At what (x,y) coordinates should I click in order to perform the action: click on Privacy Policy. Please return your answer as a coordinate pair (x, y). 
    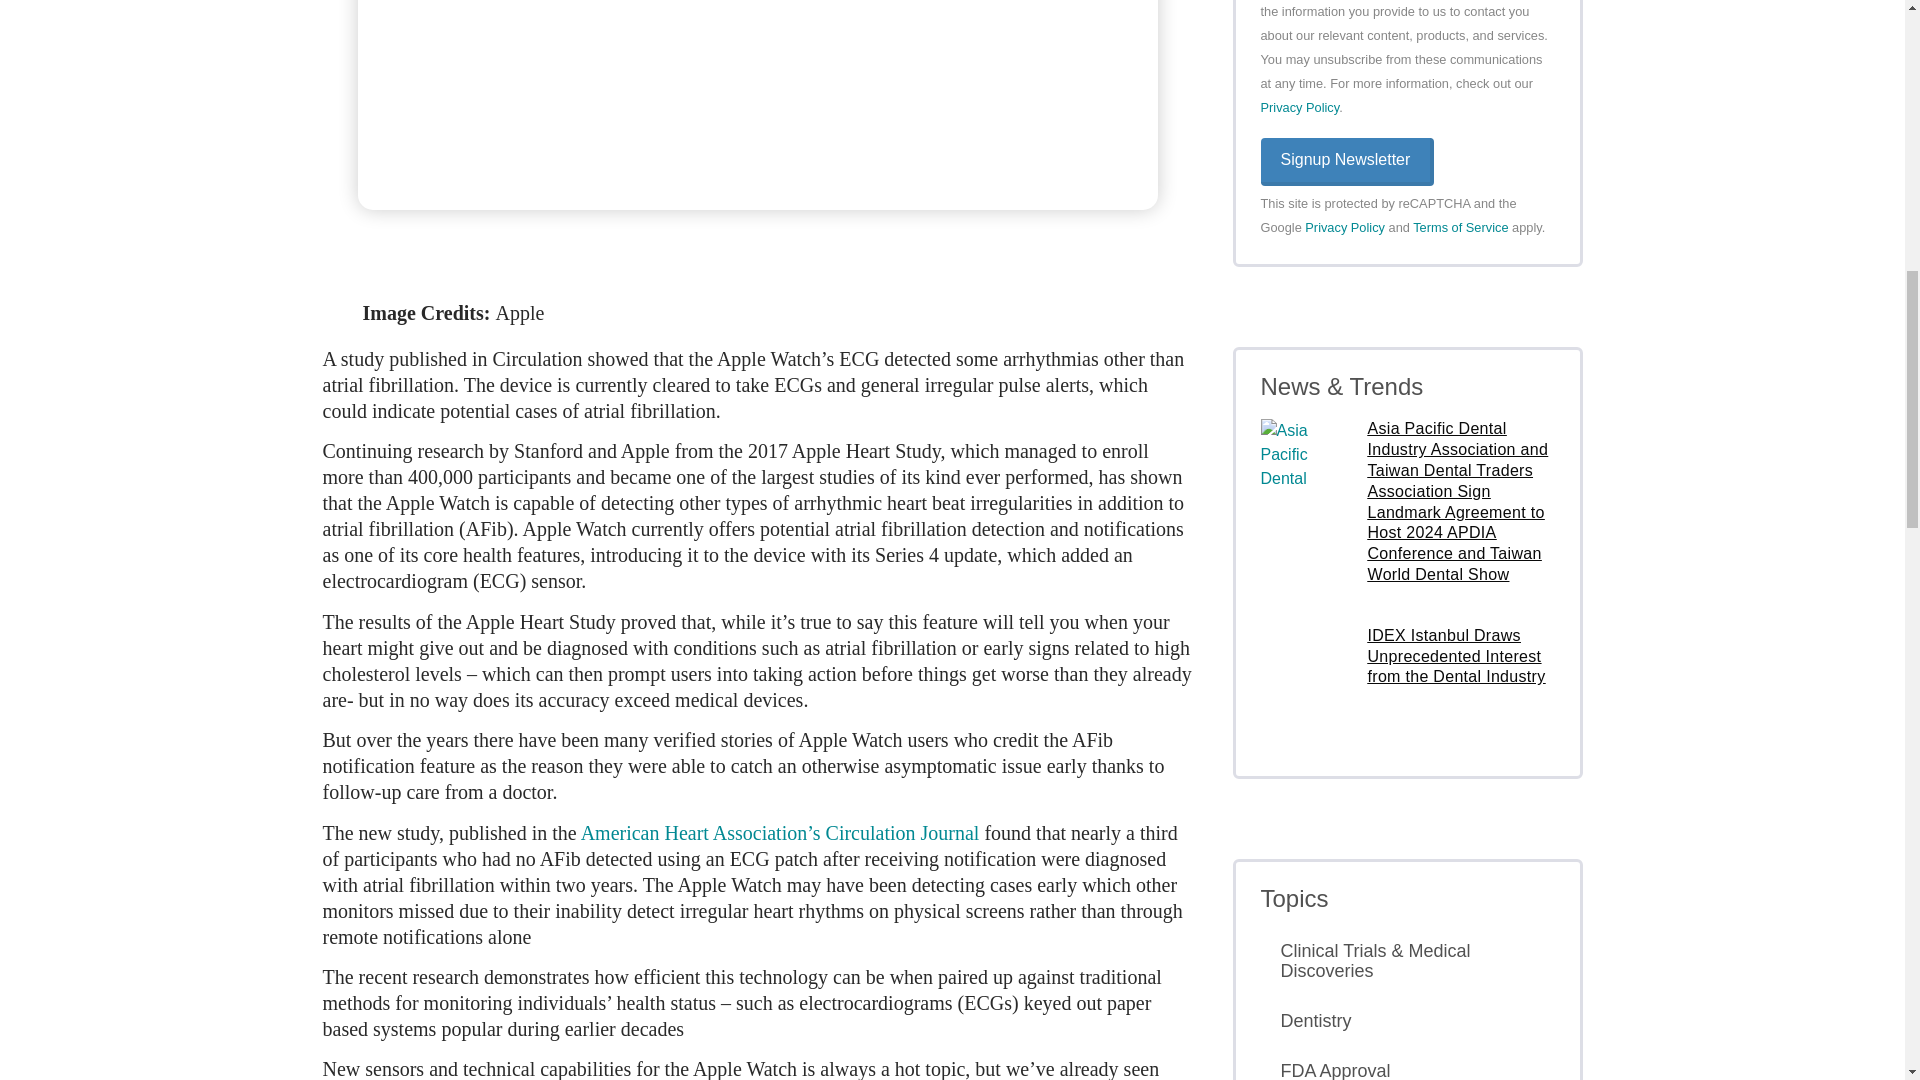
    Looking at the image, I should click on (1298, 107).